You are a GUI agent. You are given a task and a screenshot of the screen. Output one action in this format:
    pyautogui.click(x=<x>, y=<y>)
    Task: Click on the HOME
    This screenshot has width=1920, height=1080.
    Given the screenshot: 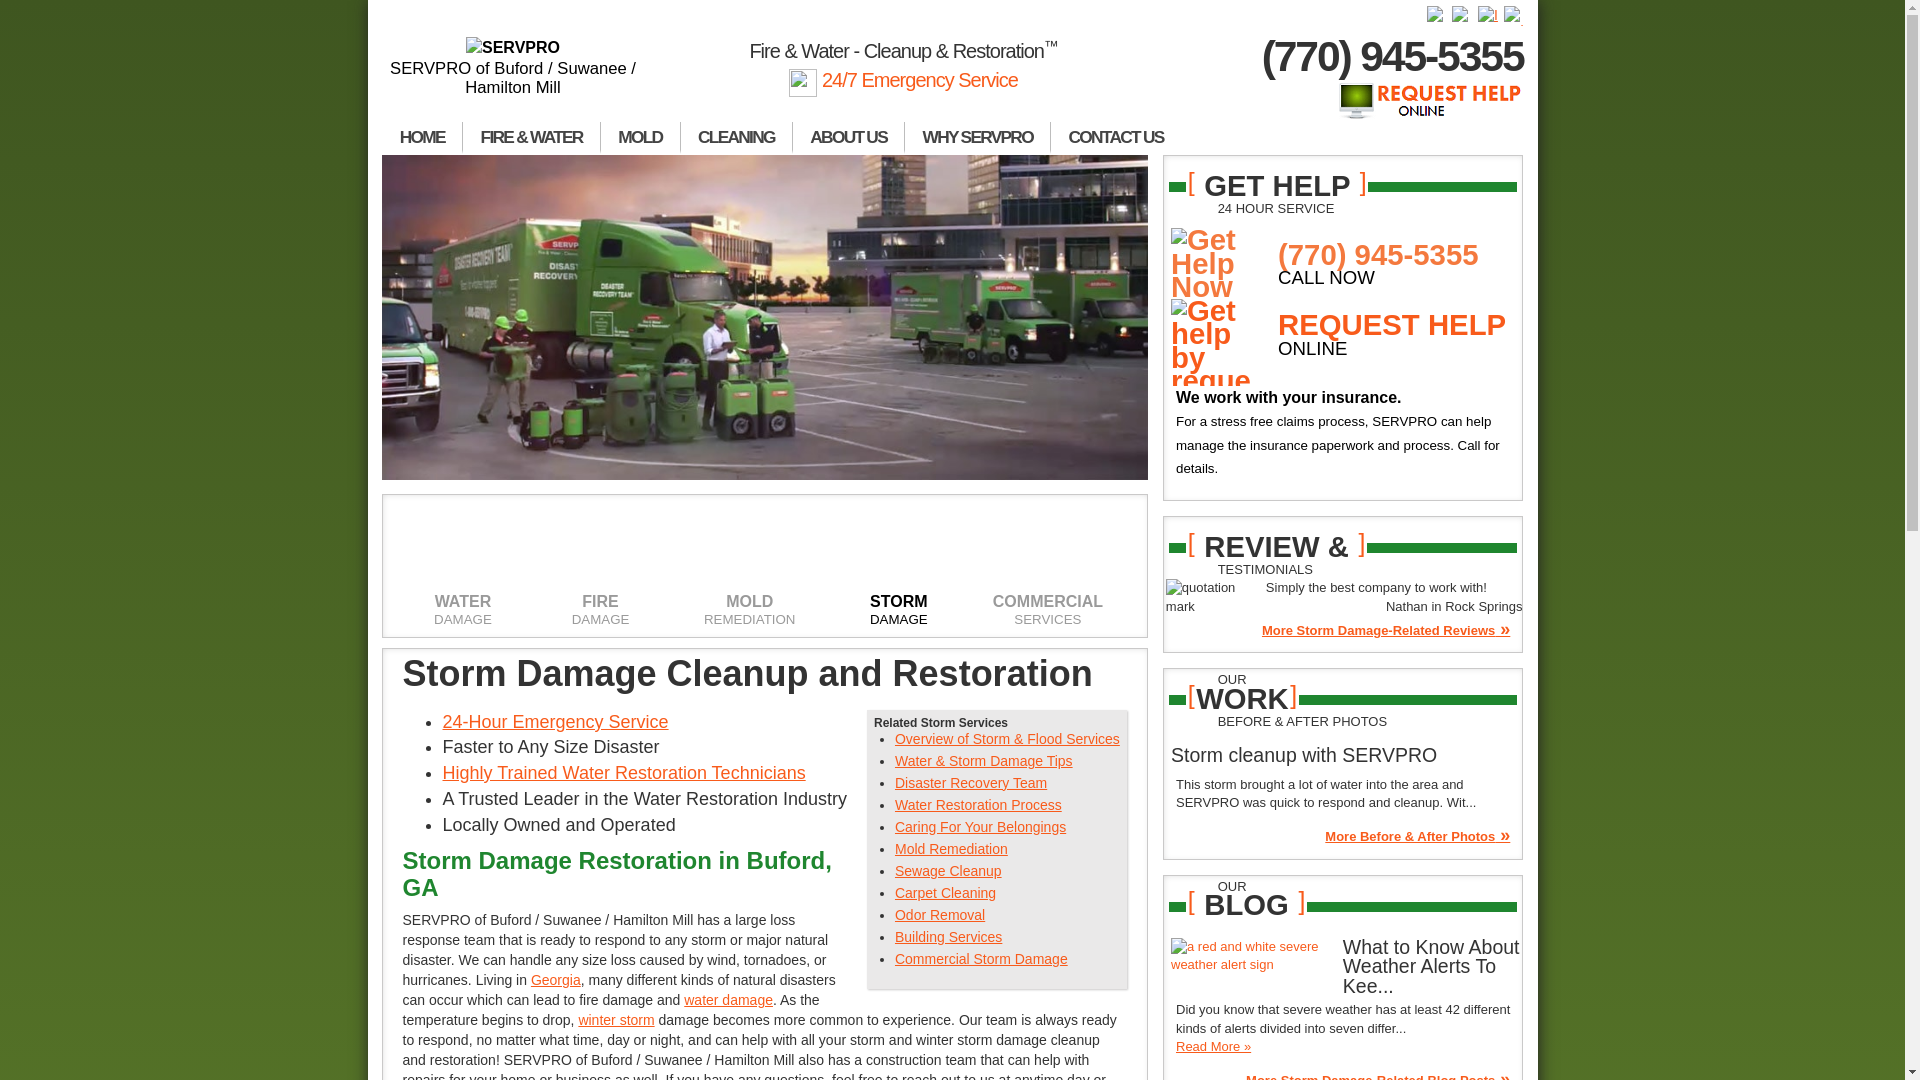 What is the action you would take?
    pyautogui.click(x=422, y=138)
    